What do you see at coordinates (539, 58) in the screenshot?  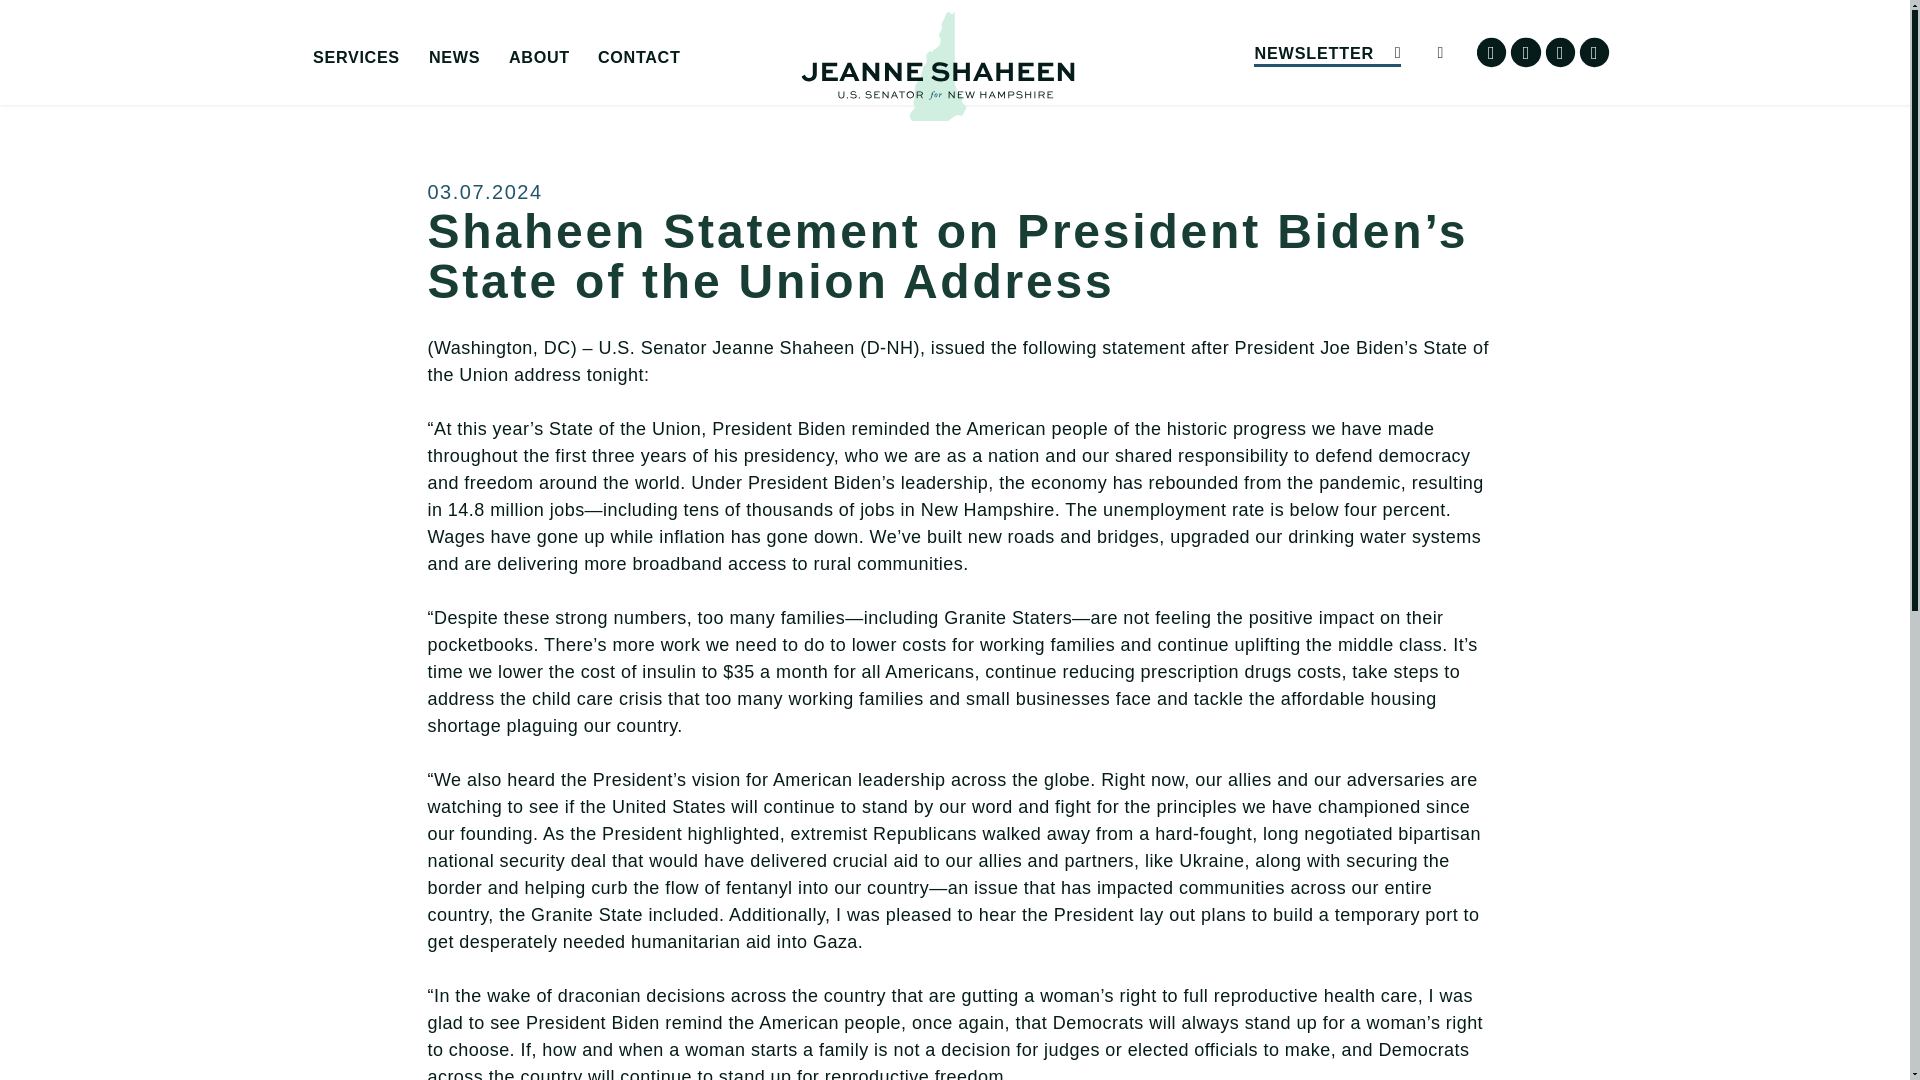 I see `ABOUT` at bounding box center [539, 58].